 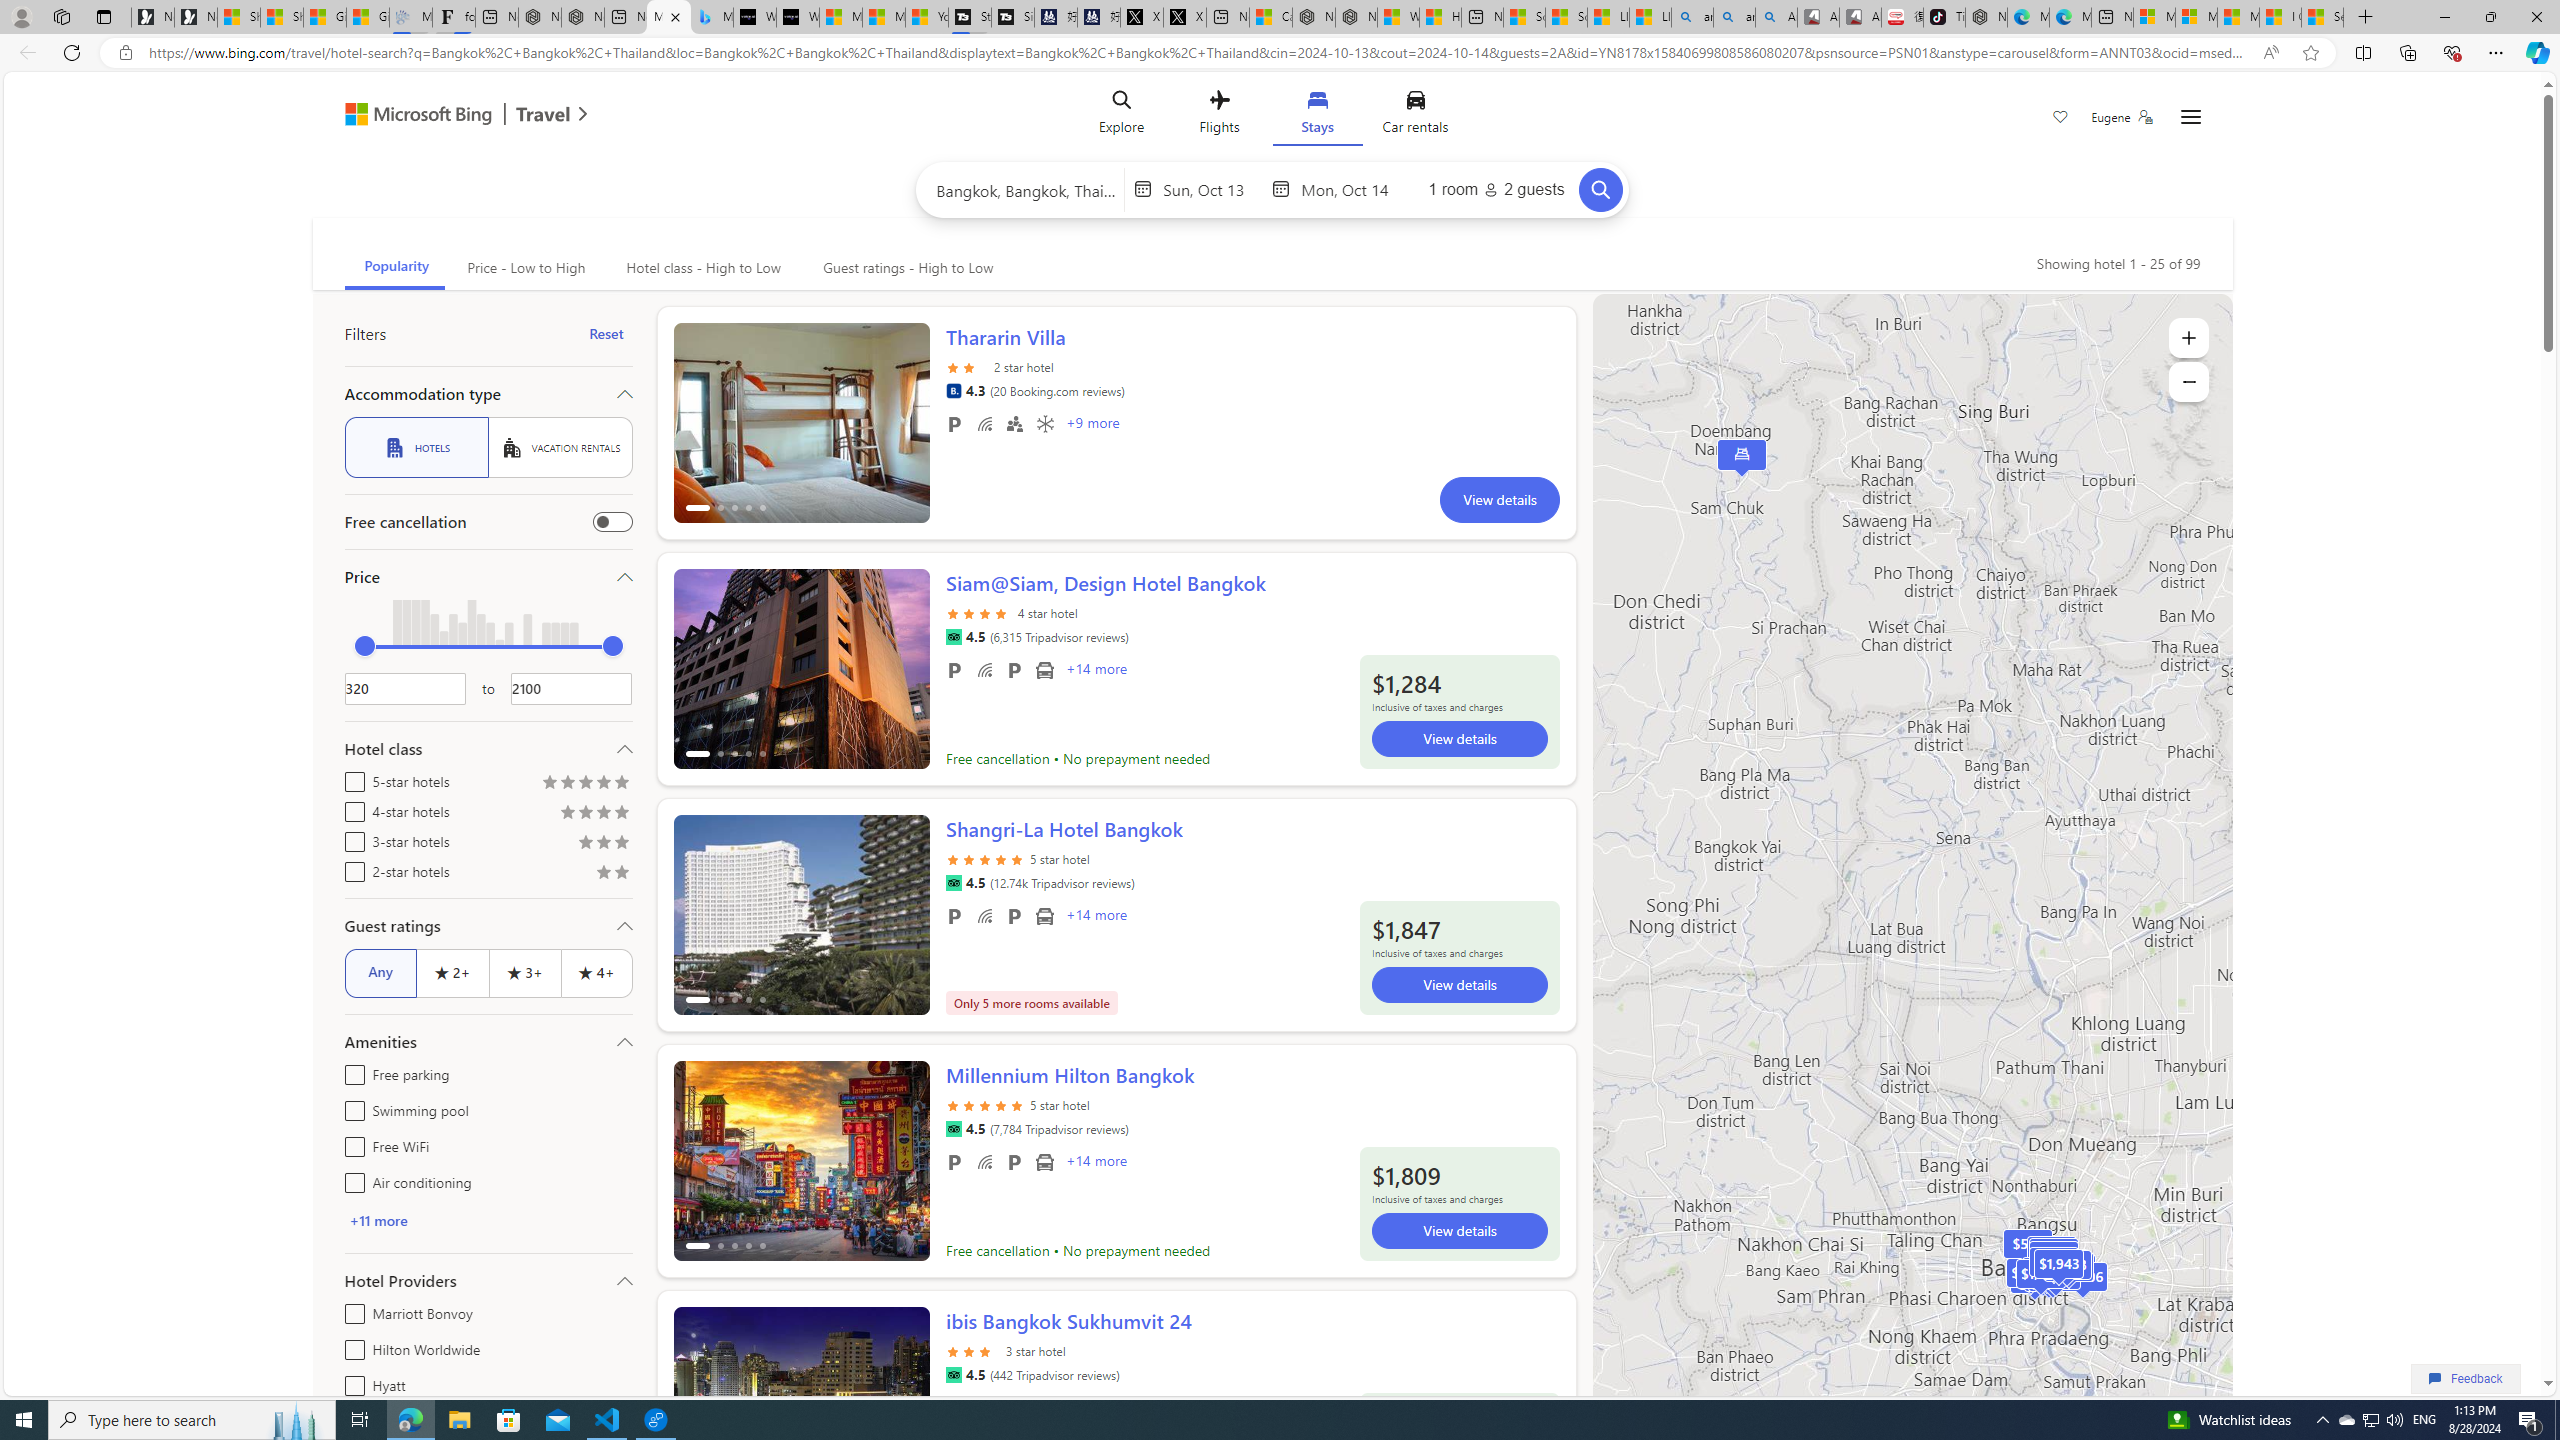 What do you see at coordinates (1015, 1162) in the screenshot?
I see `Valet parking` at bounding box center [1015, 1162].